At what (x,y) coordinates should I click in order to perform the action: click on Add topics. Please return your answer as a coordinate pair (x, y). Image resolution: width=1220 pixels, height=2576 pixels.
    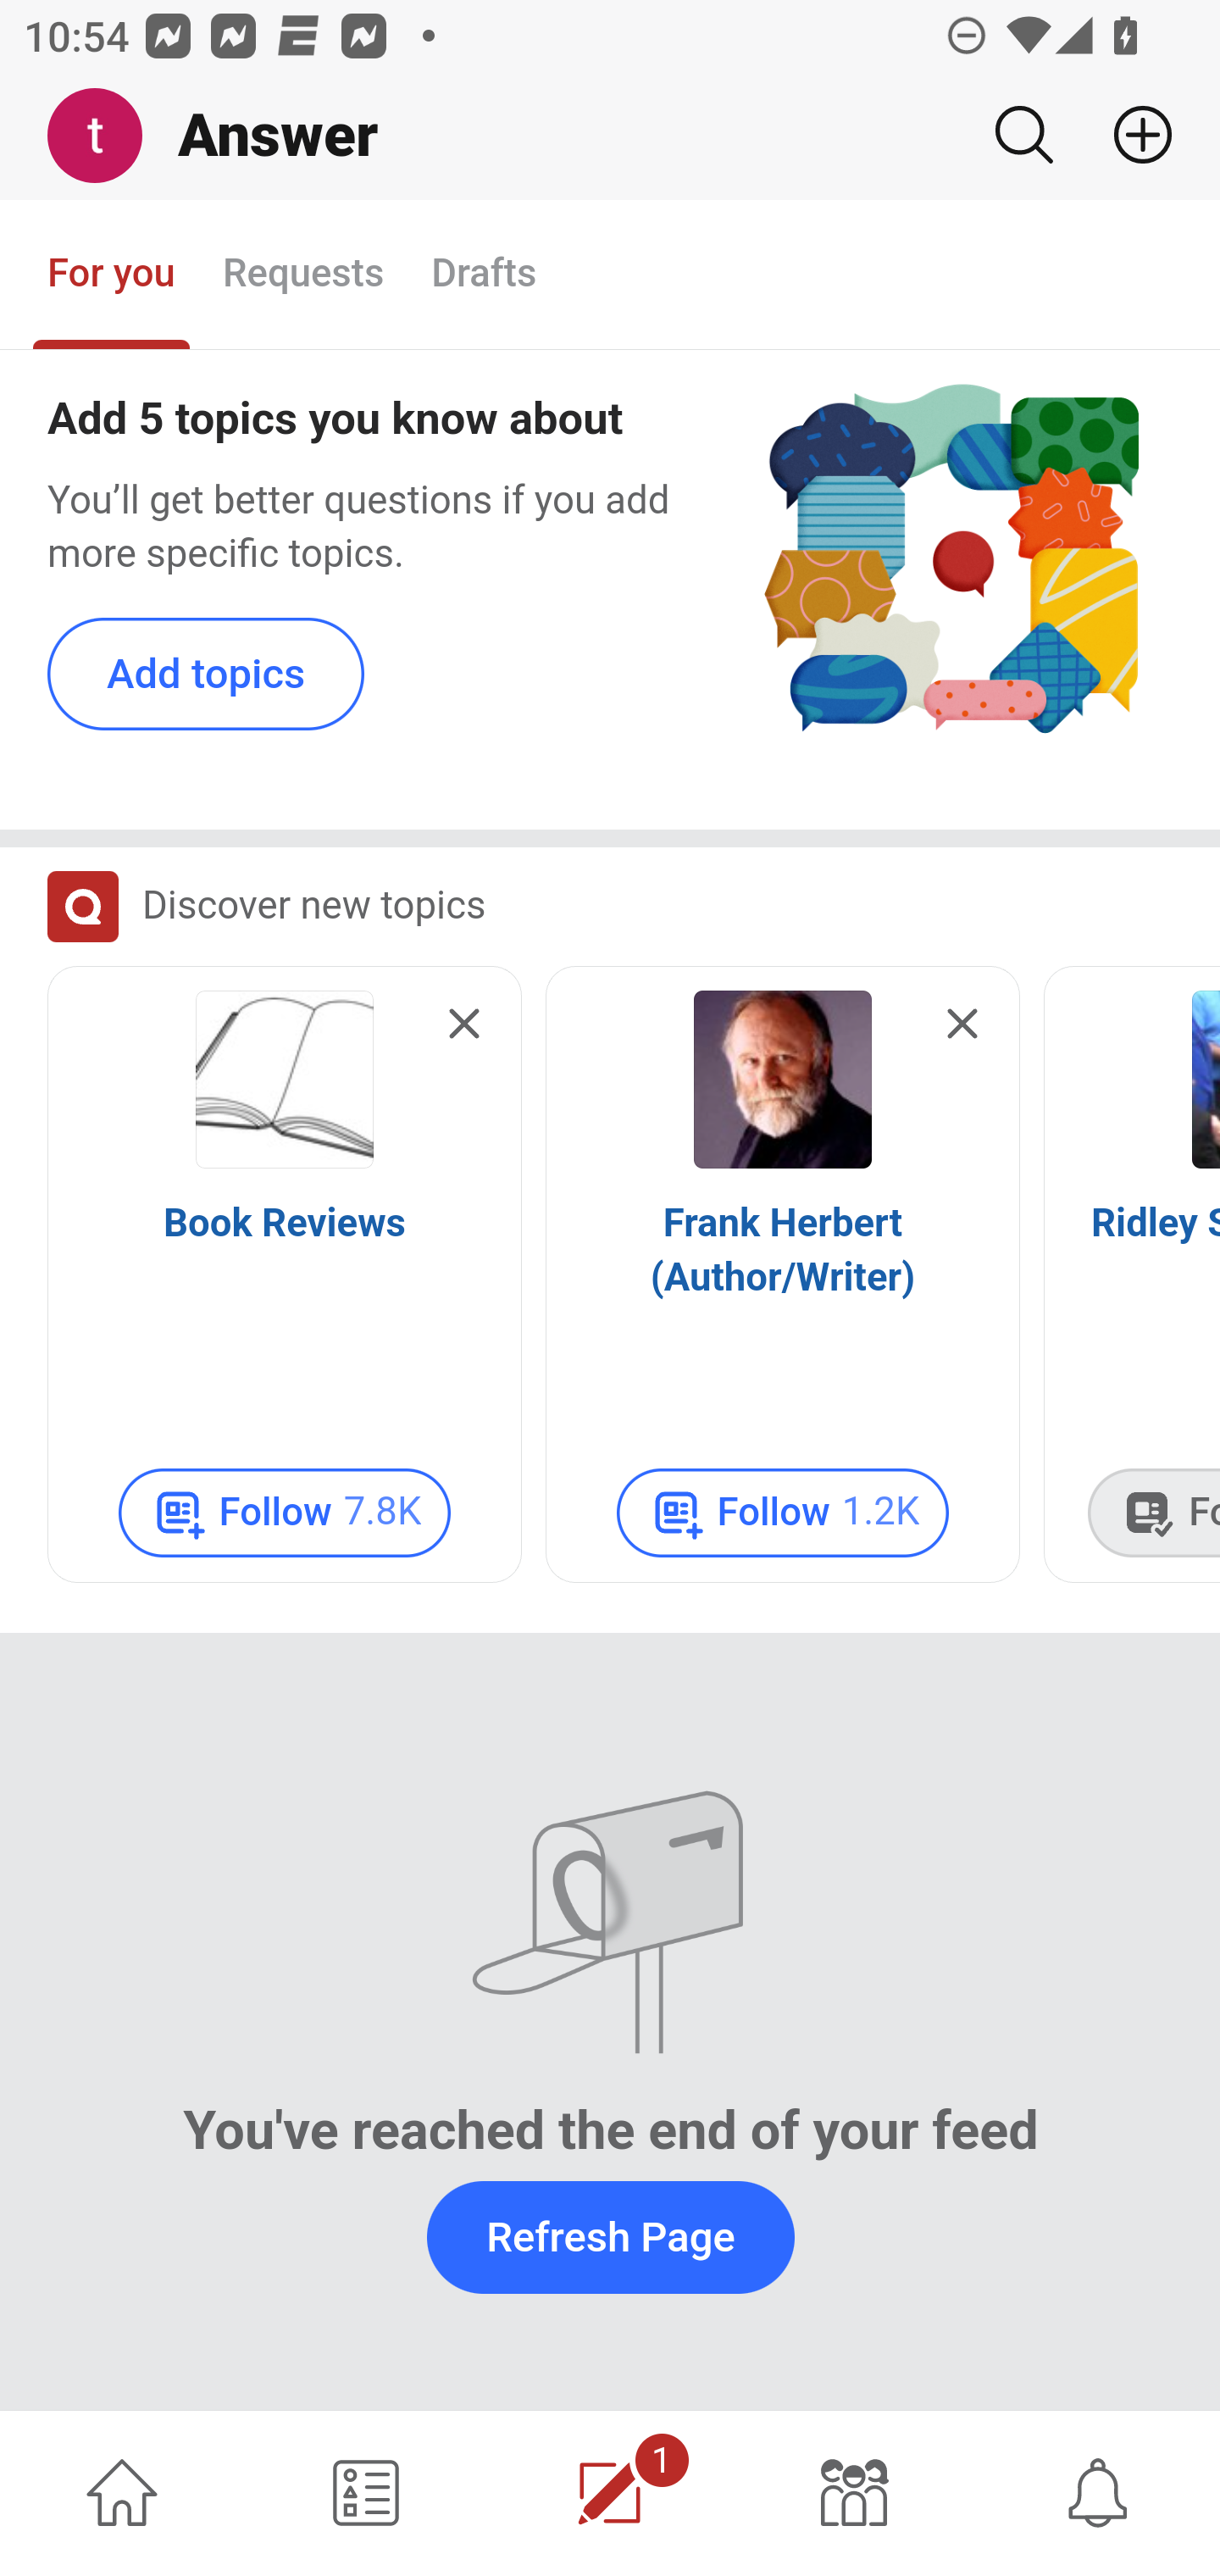
    Looking at the image, I should click on (207, 676).